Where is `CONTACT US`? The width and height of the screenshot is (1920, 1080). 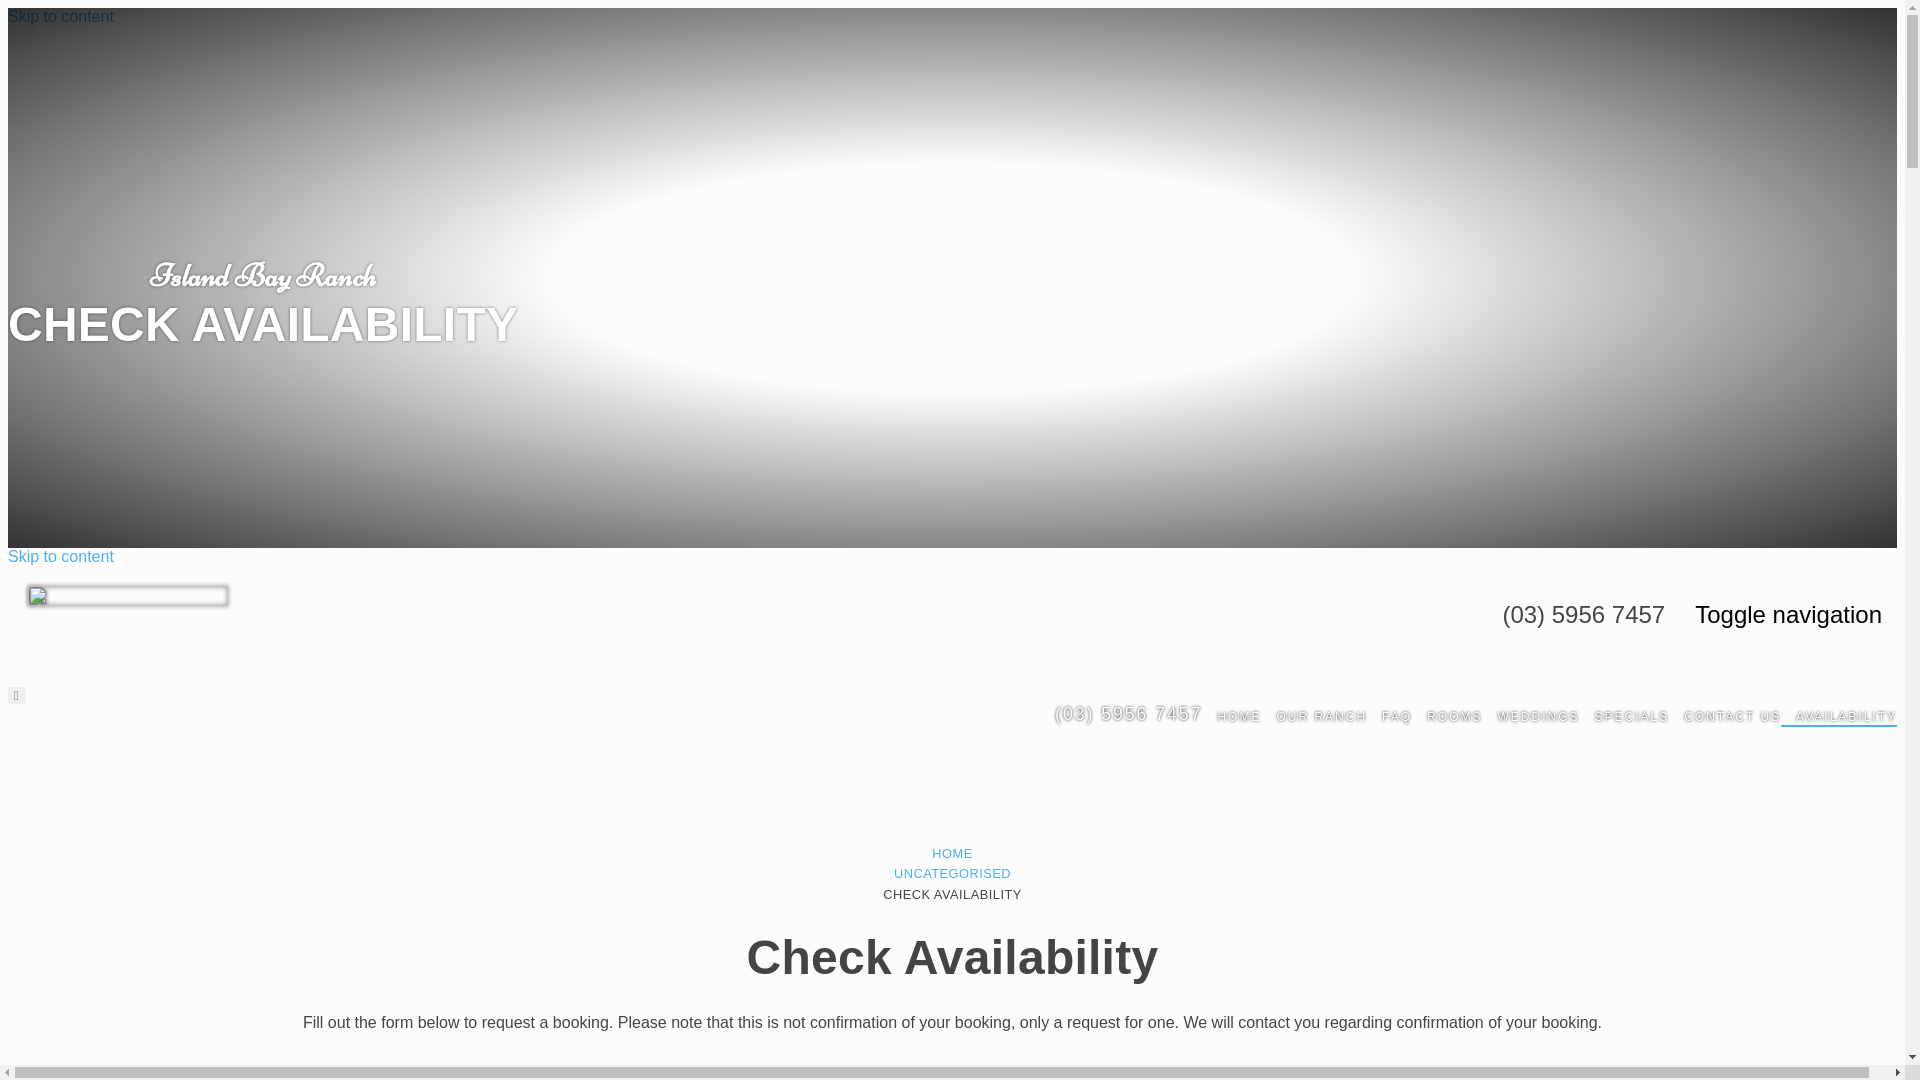
CONTACT US is located at coordinates (1725, 726).